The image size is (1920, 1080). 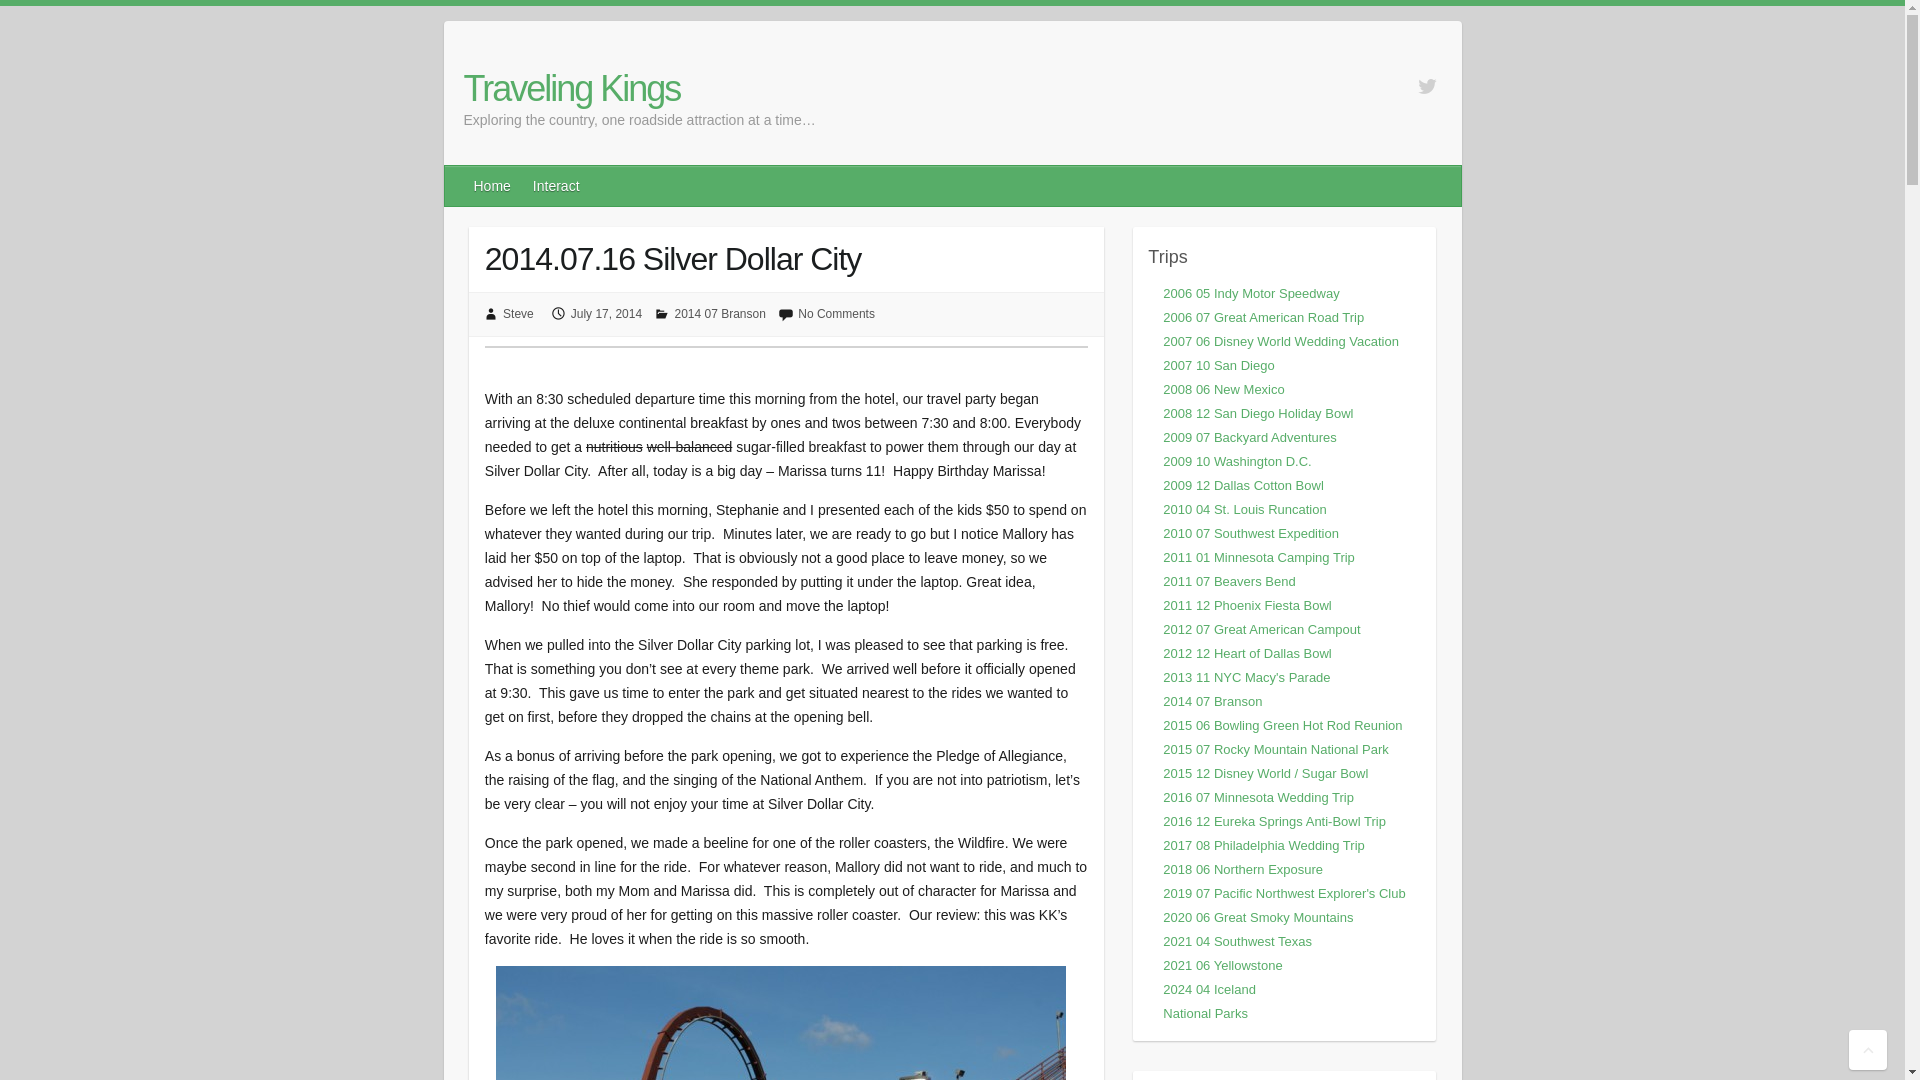 What do you see at coordinates (1250, 436) in the screenshot?
I see `2009 07 Backyard Adventures` at bounding box center [1250, 436].